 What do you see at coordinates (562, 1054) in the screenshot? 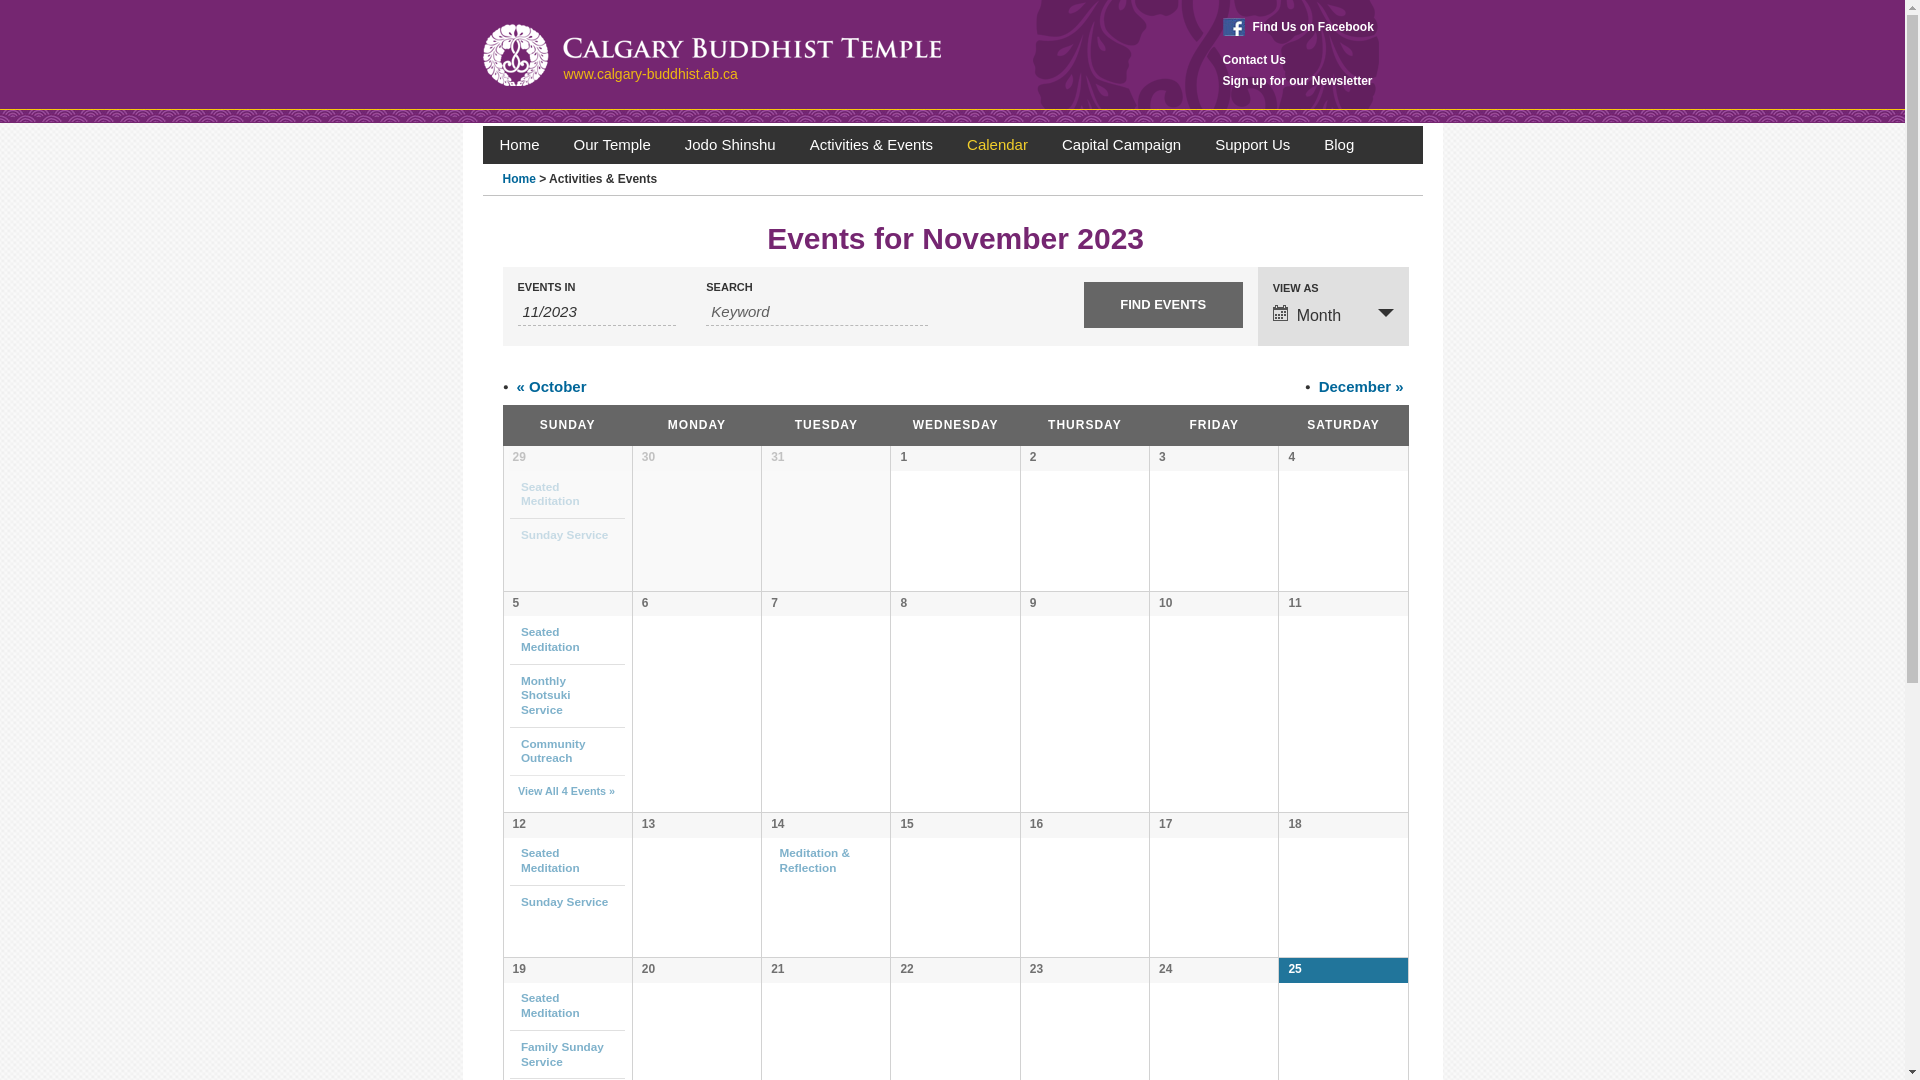
I see `Family Sunday Service` at bounding box center [562, 1054].